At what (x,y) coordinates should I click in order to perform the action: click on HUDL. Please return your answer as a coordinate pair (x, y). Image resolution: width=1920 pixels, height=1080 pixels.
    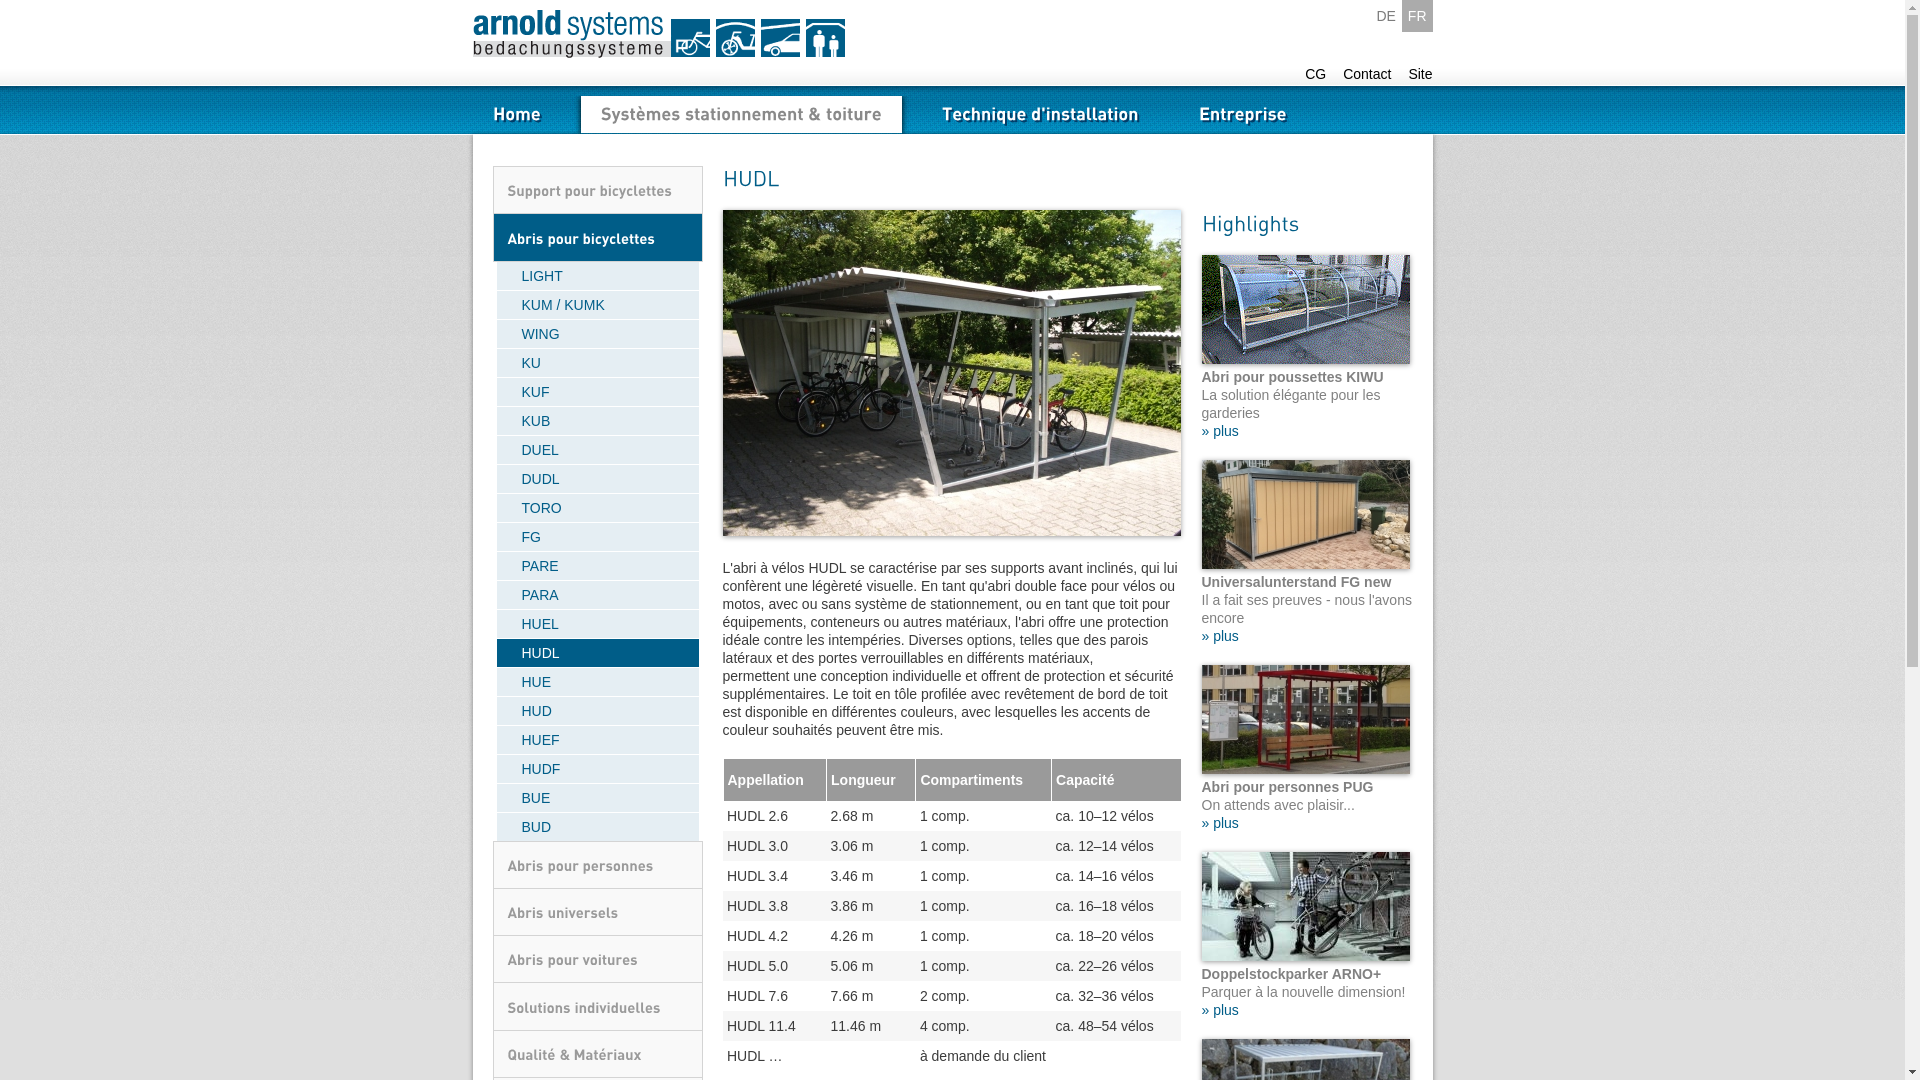
    Looking at the image, I should click on (597, 654).